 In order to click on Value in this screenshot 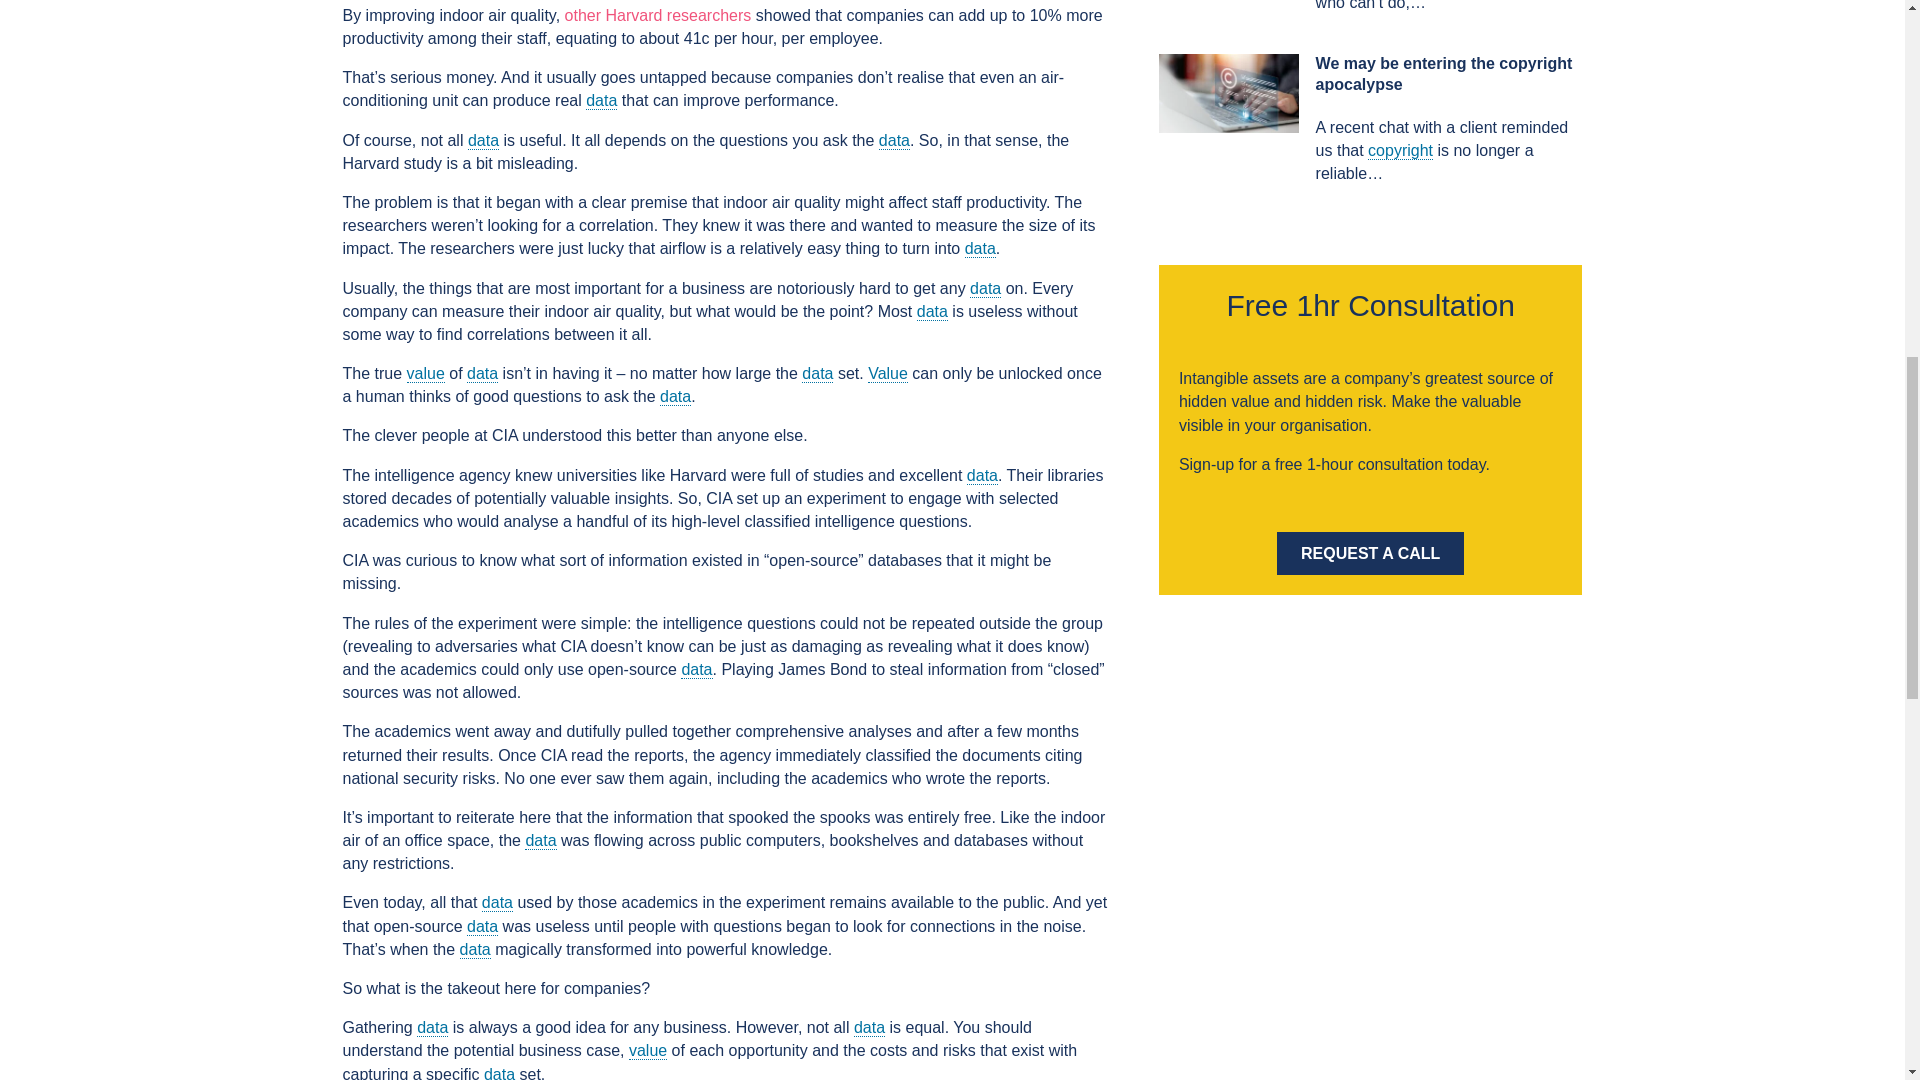, I will do `click(888, 374)`.